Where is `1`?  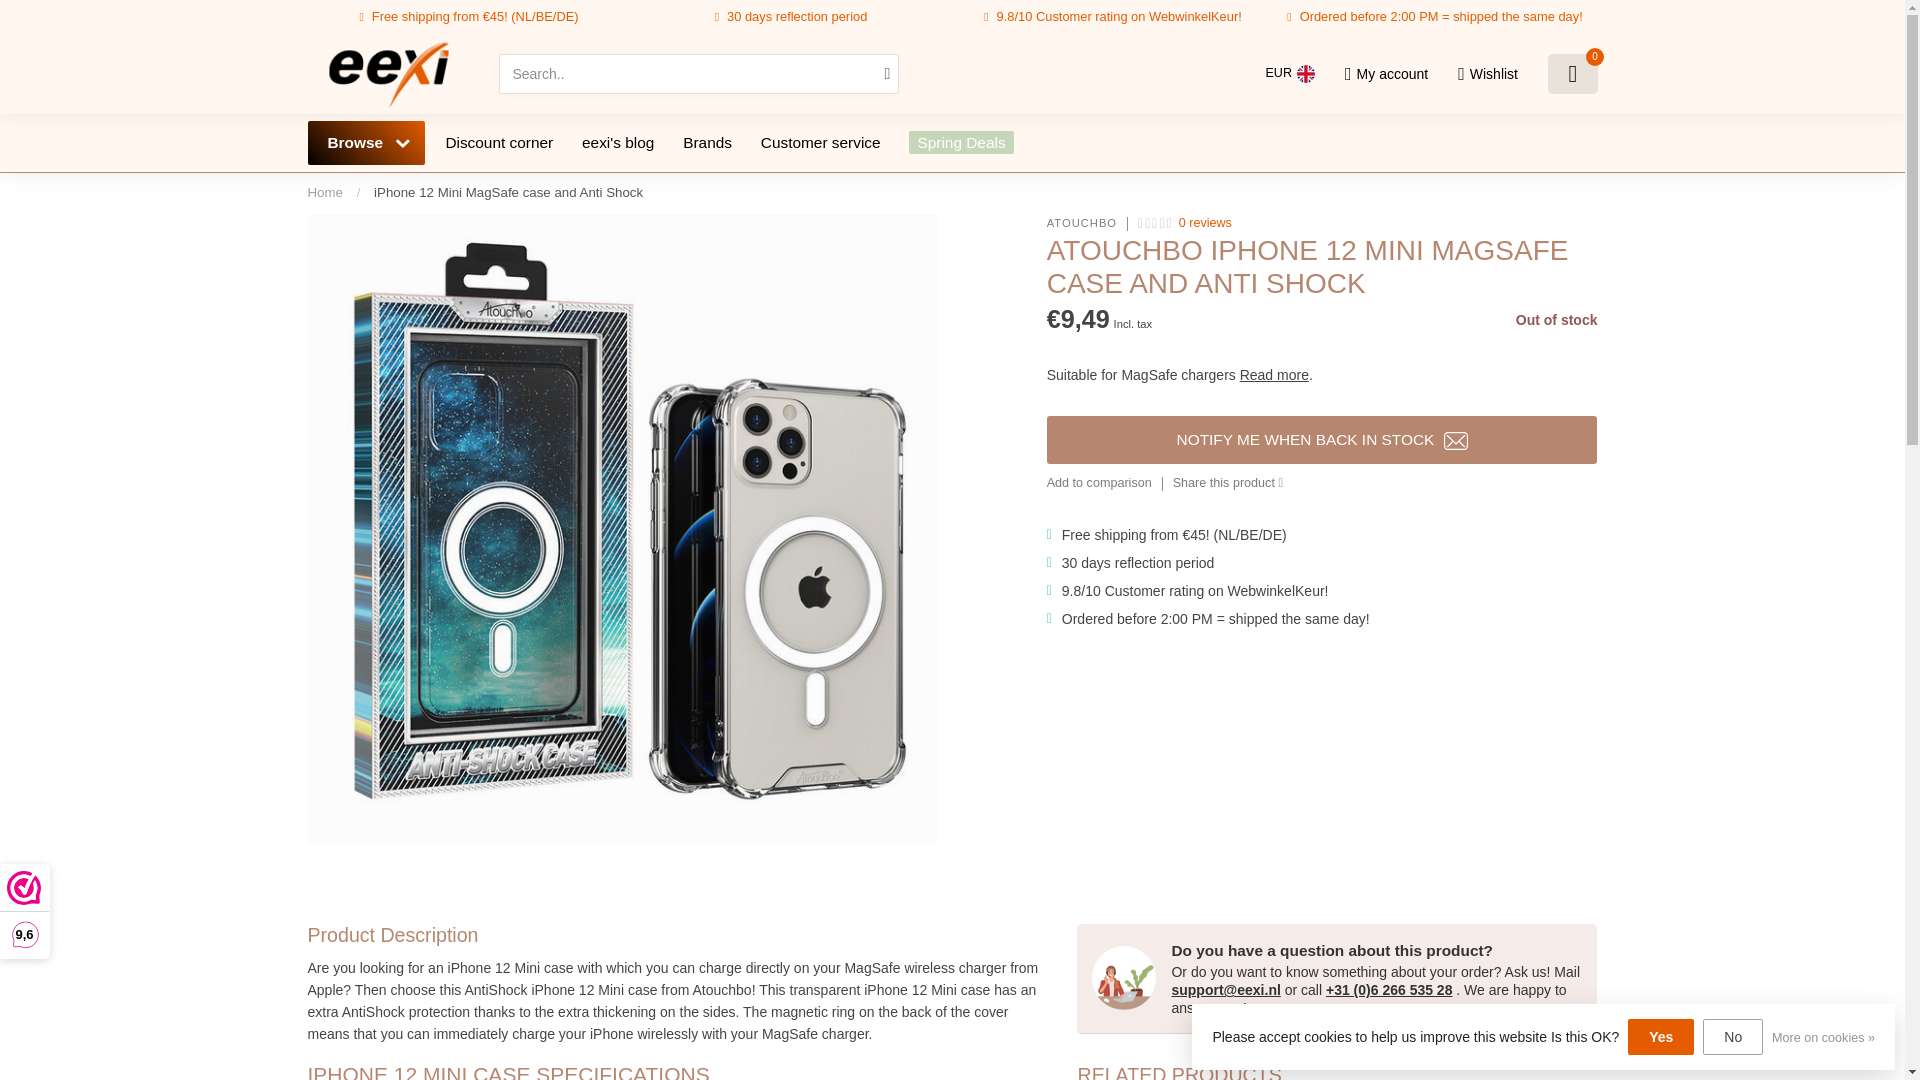 1 is located at coordinates (1398, 322).